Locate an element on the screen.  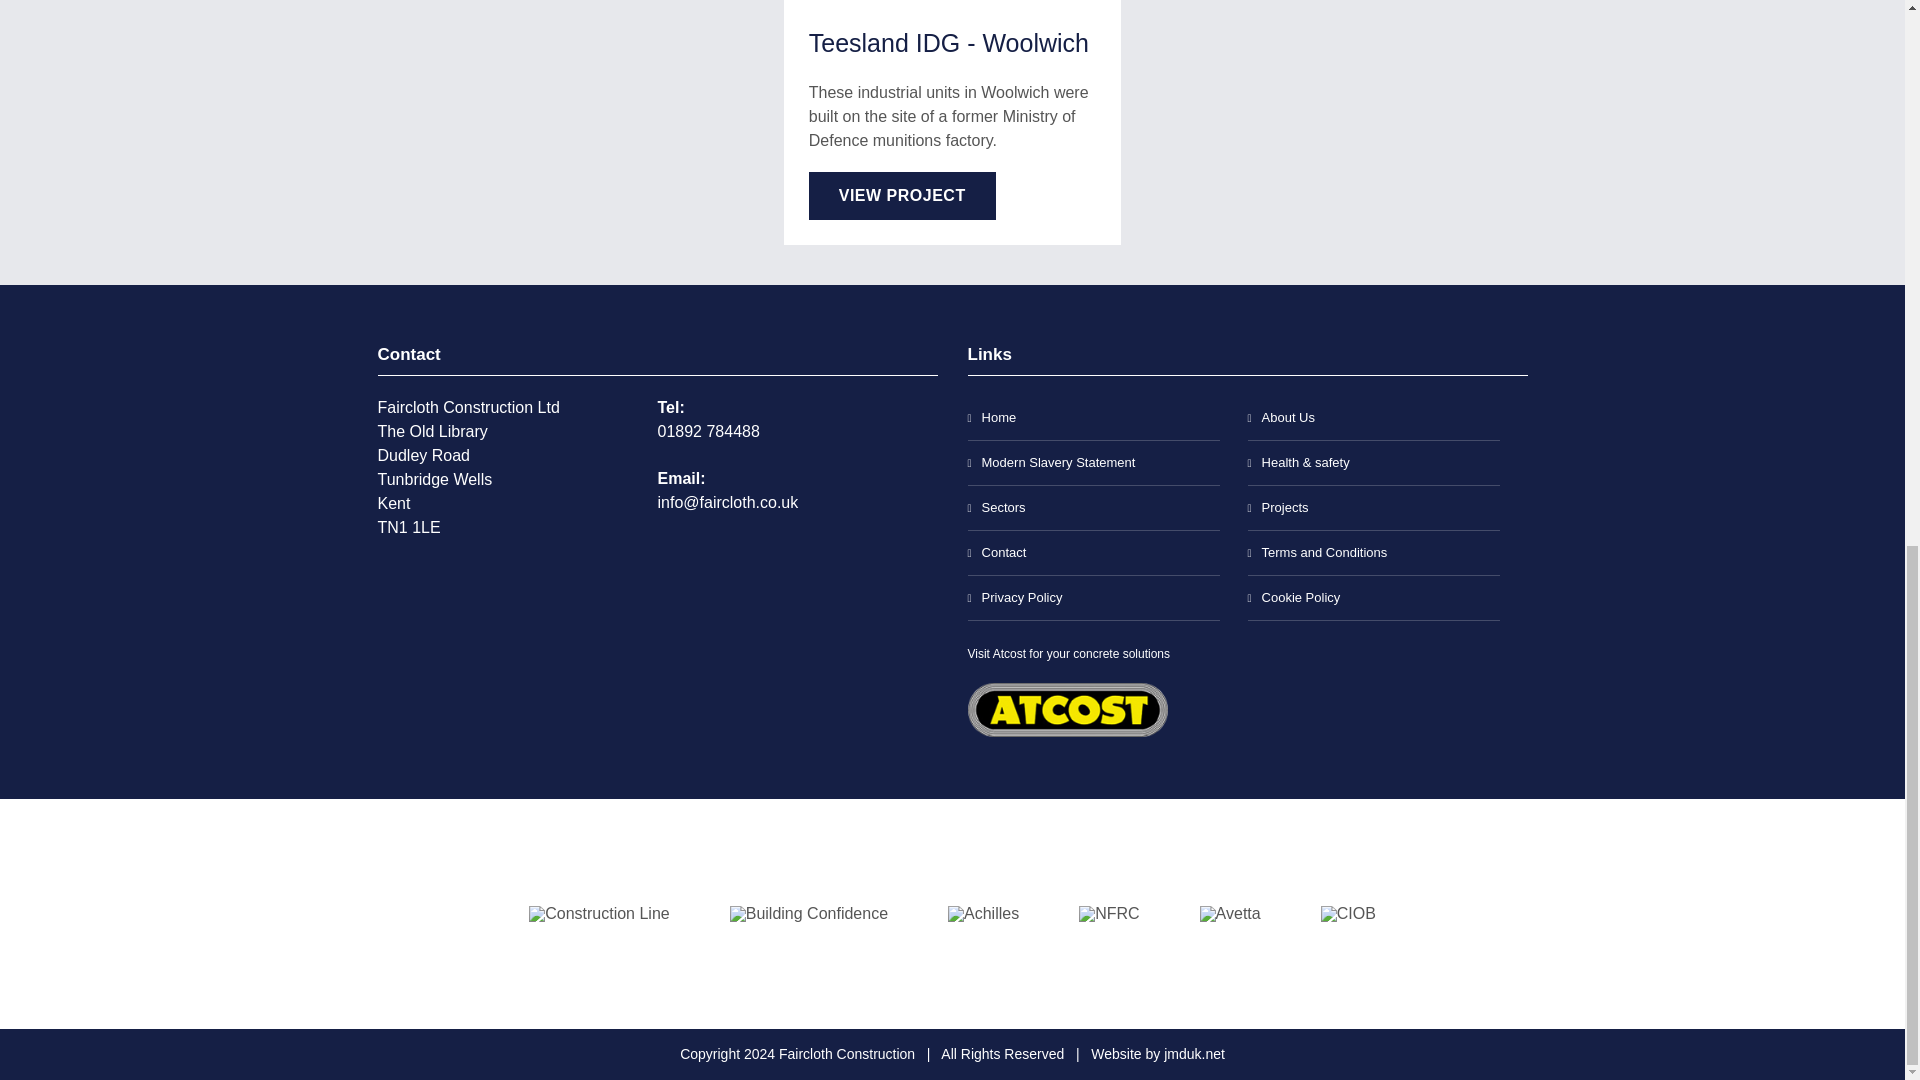
01892 784488 is located at coordinates (709, 431).